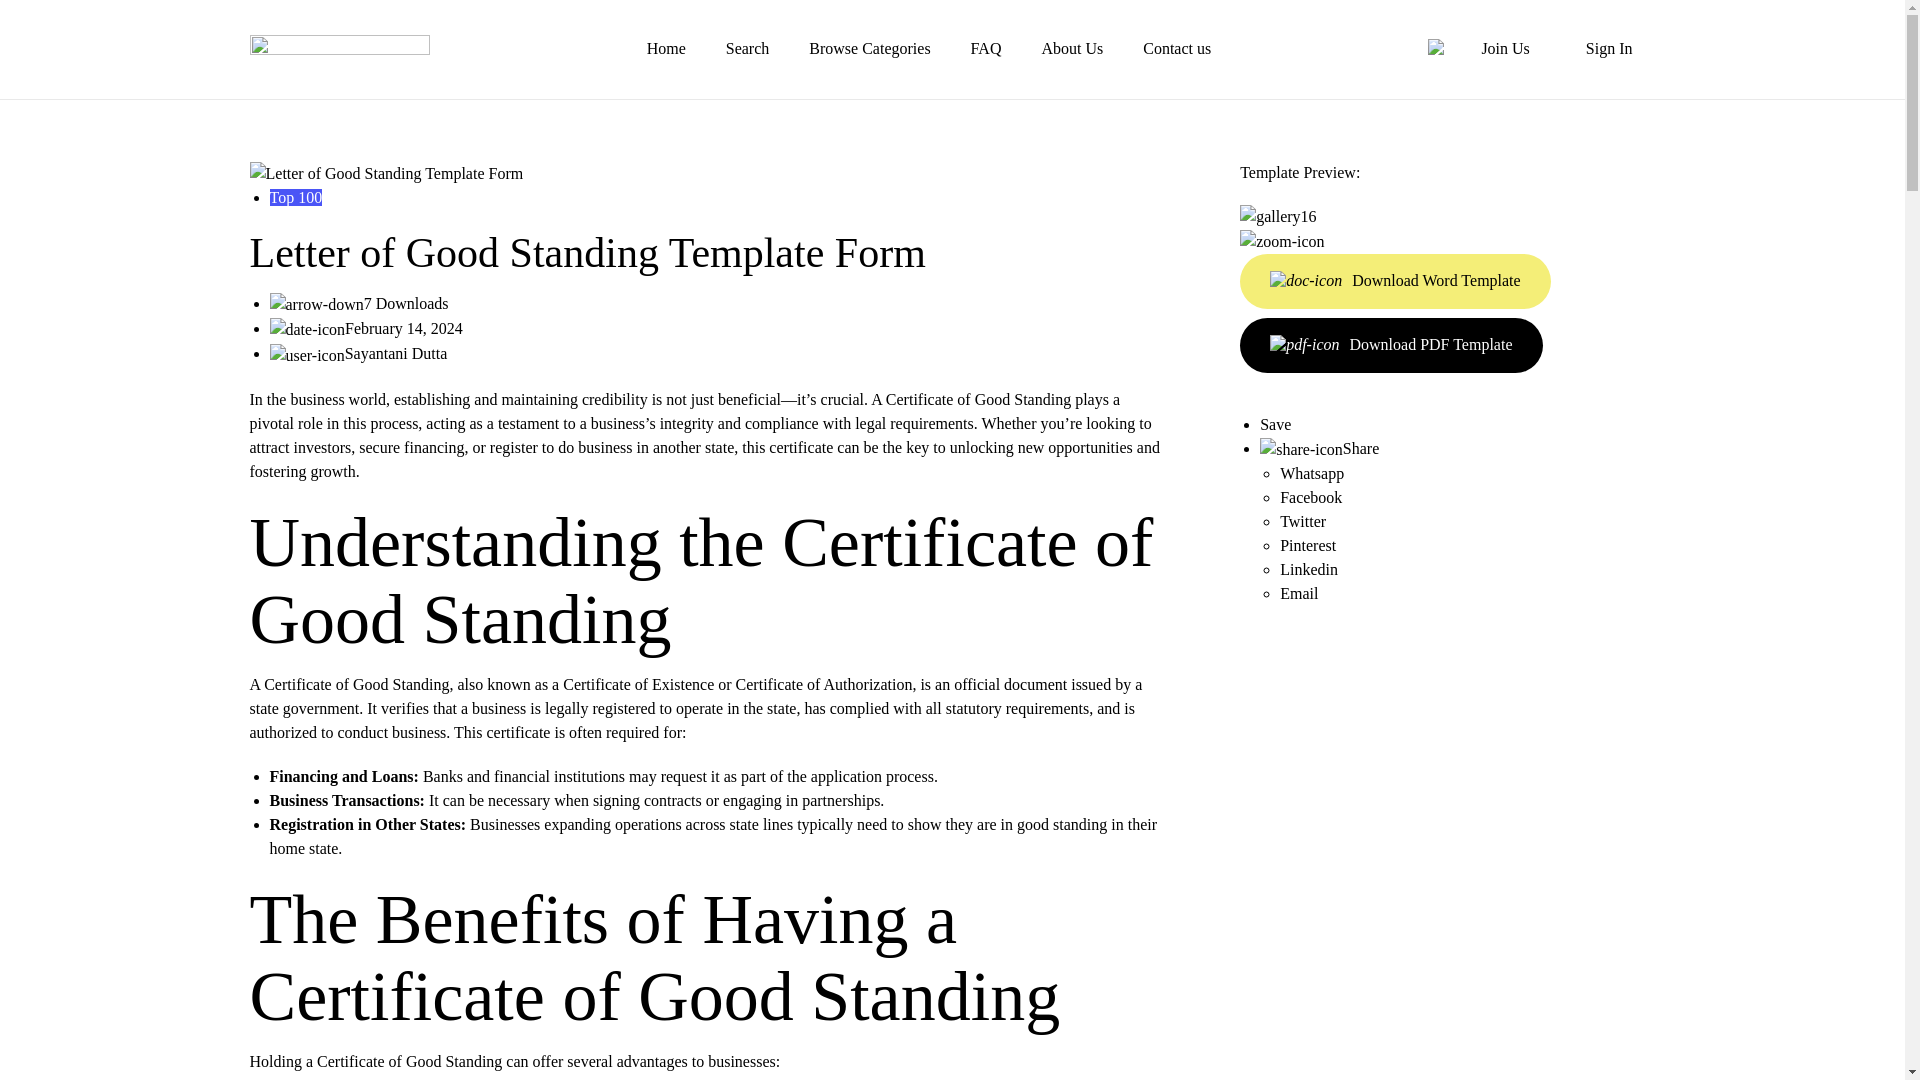 The image size is (1920, 1080). Describe the element at coordinates (868, 48) in the screenshot. I see `Browse Categories` at that location.